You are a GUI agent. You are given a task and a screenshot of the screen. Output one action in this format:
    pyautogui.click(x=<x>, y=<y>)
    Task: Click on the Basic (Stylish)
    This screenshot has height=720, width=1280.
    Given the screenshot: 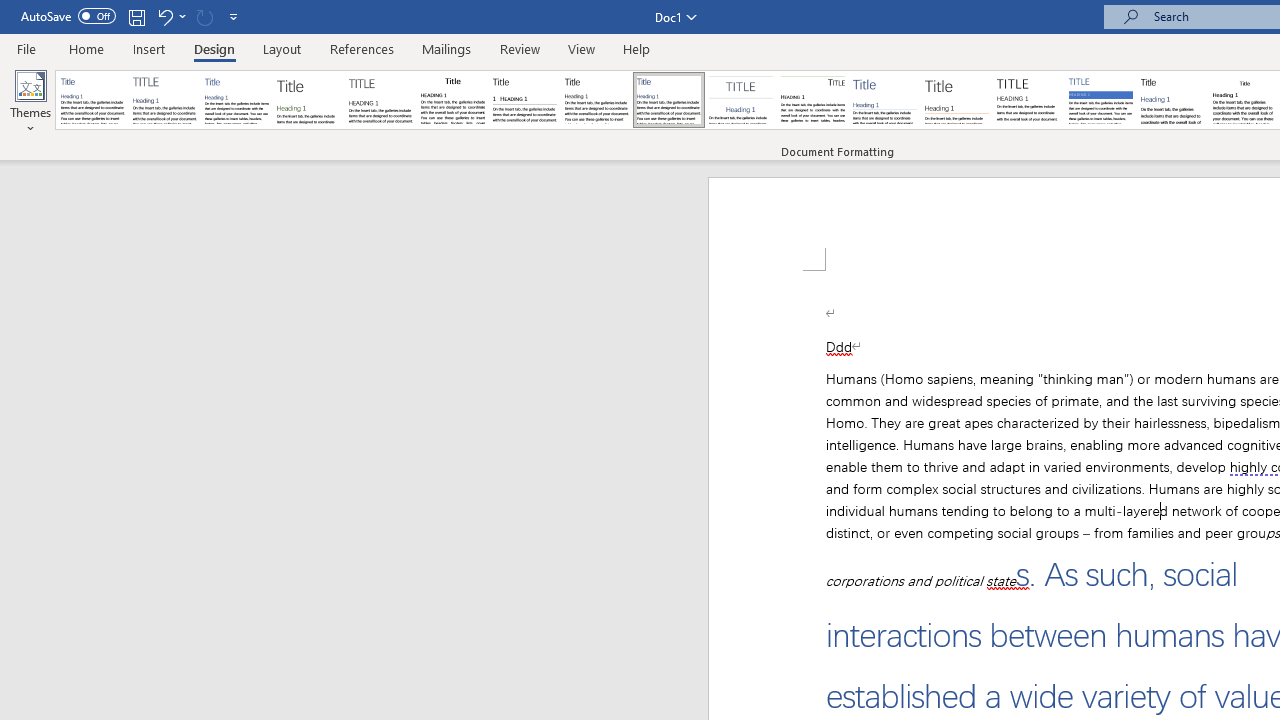 What is the action you would take?
    pyautogui.click(x=308, y=100)
    